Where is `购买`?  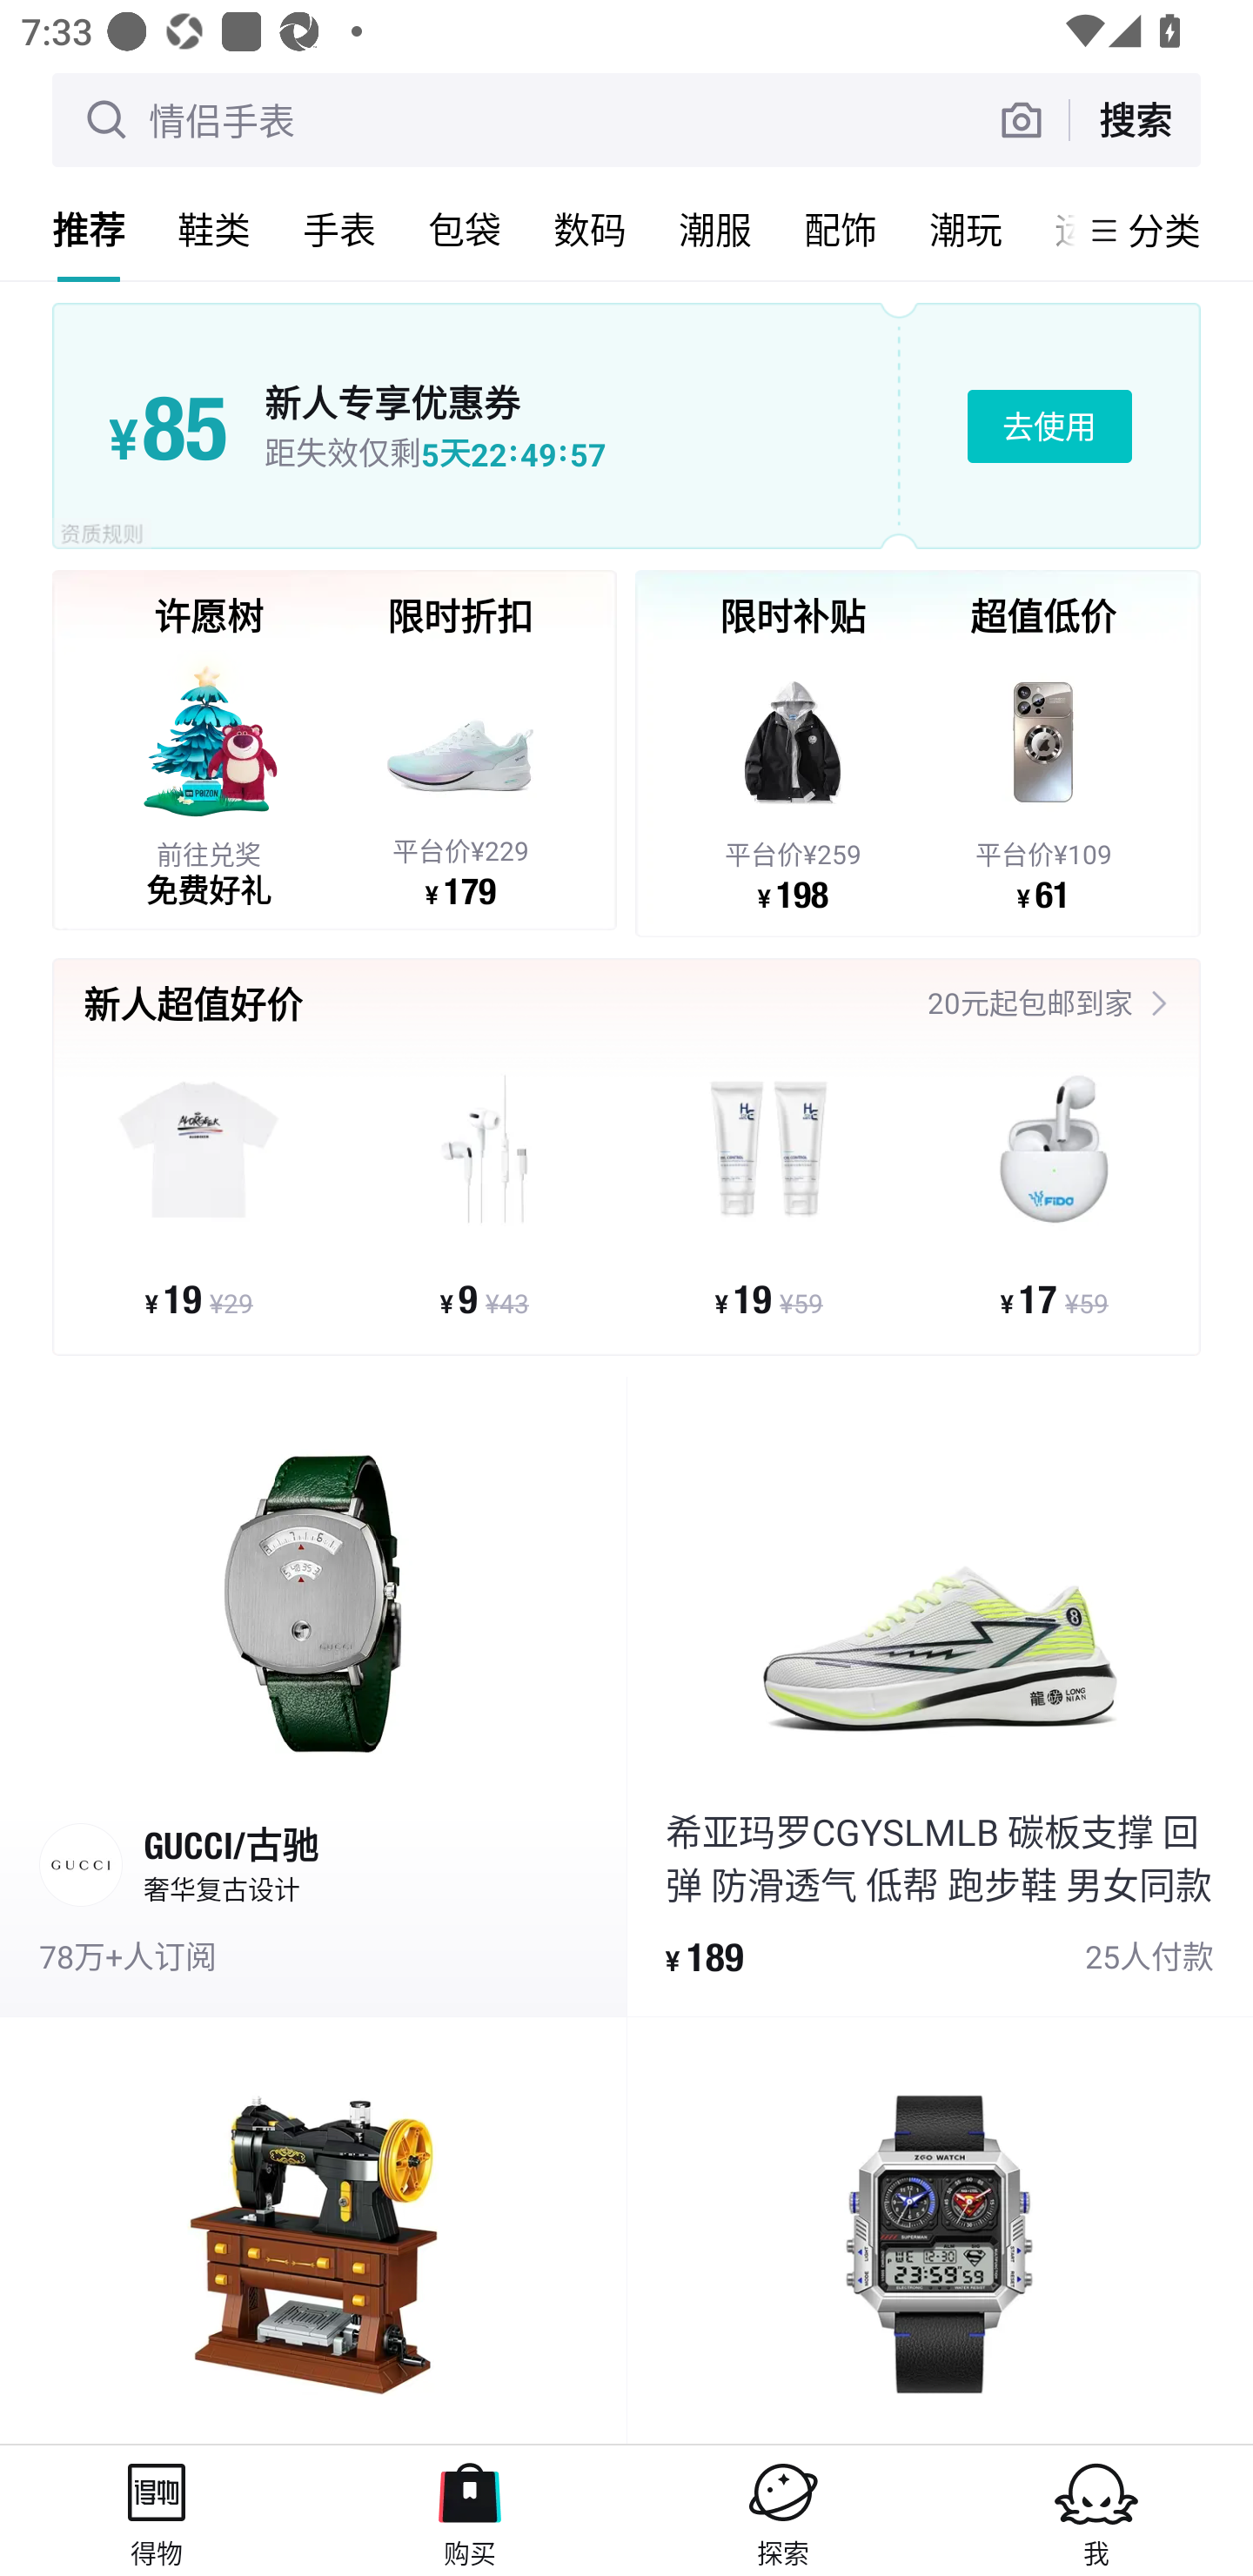 购买 is located at coordinates (470, 2510).